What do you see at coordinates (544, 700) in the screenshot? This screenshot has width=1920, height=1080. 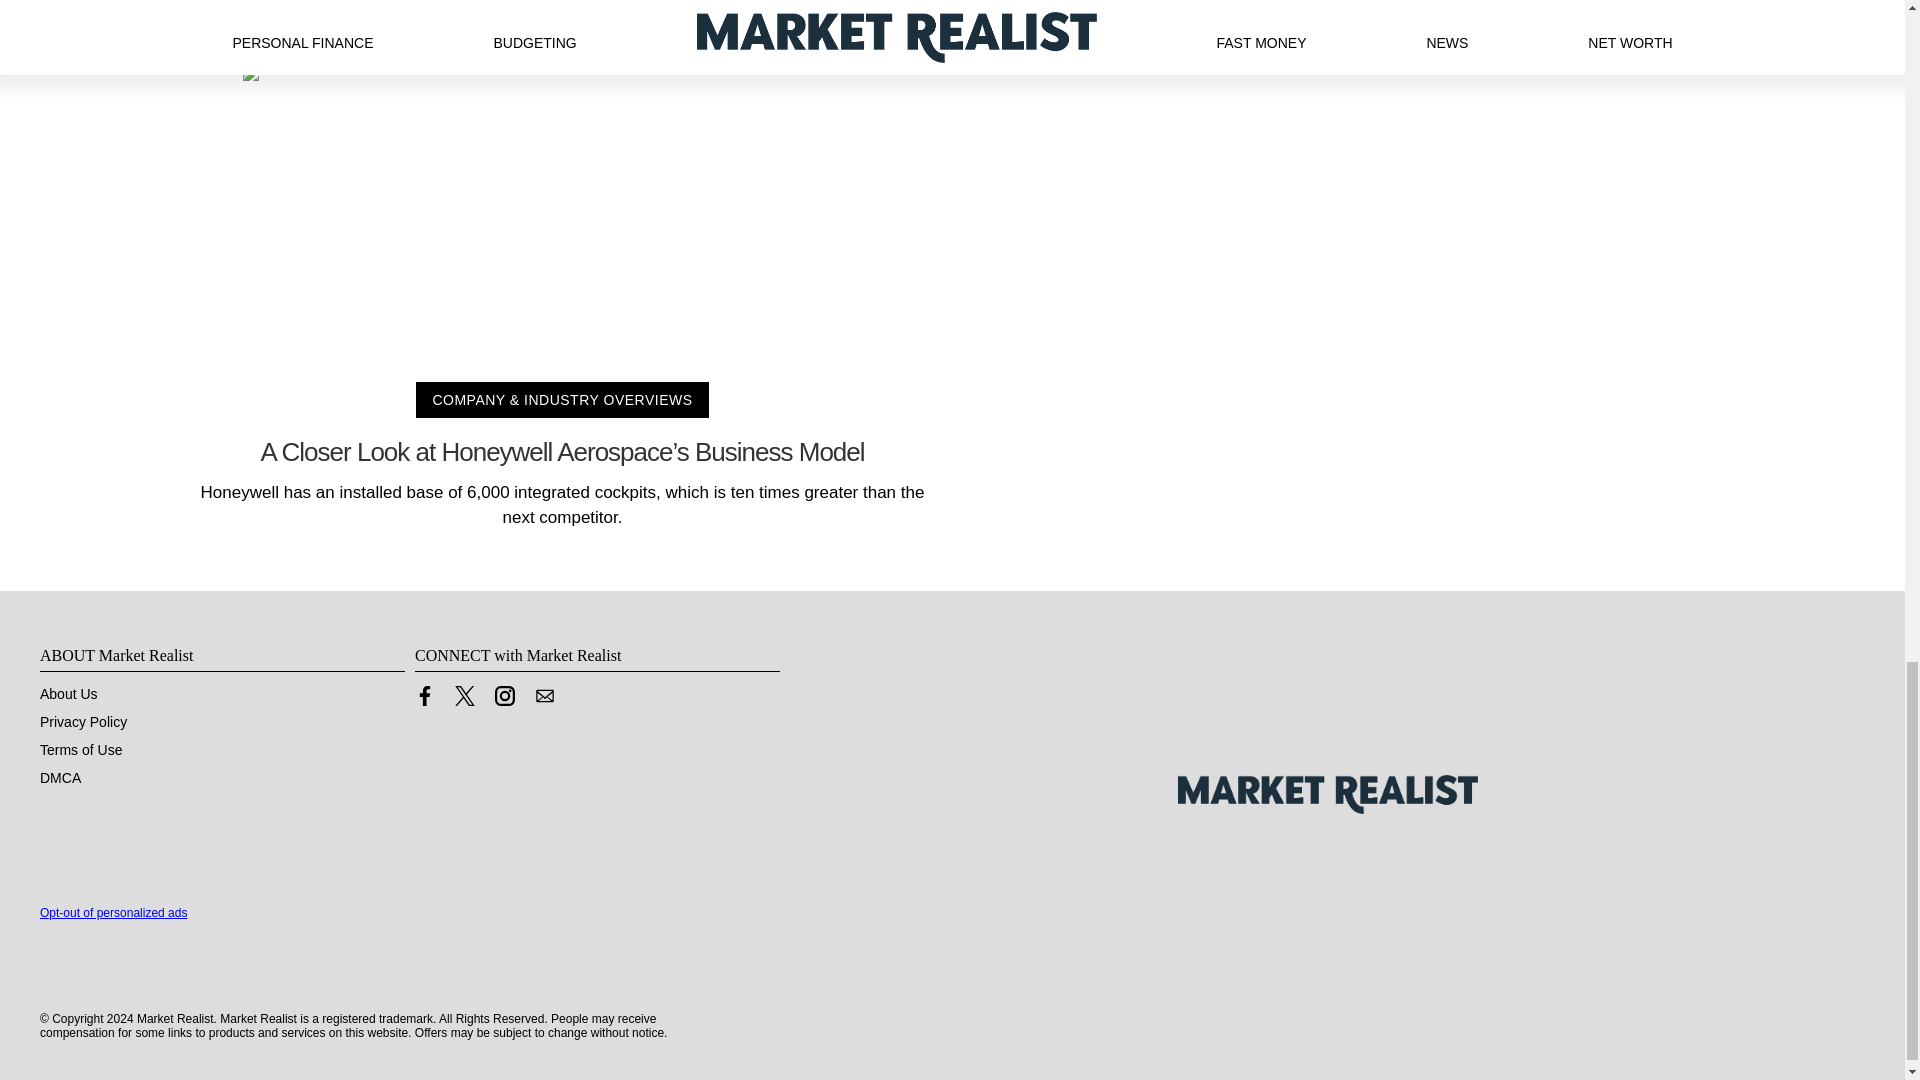 I see `Contact us by Email` at bounding box center [544, 700].